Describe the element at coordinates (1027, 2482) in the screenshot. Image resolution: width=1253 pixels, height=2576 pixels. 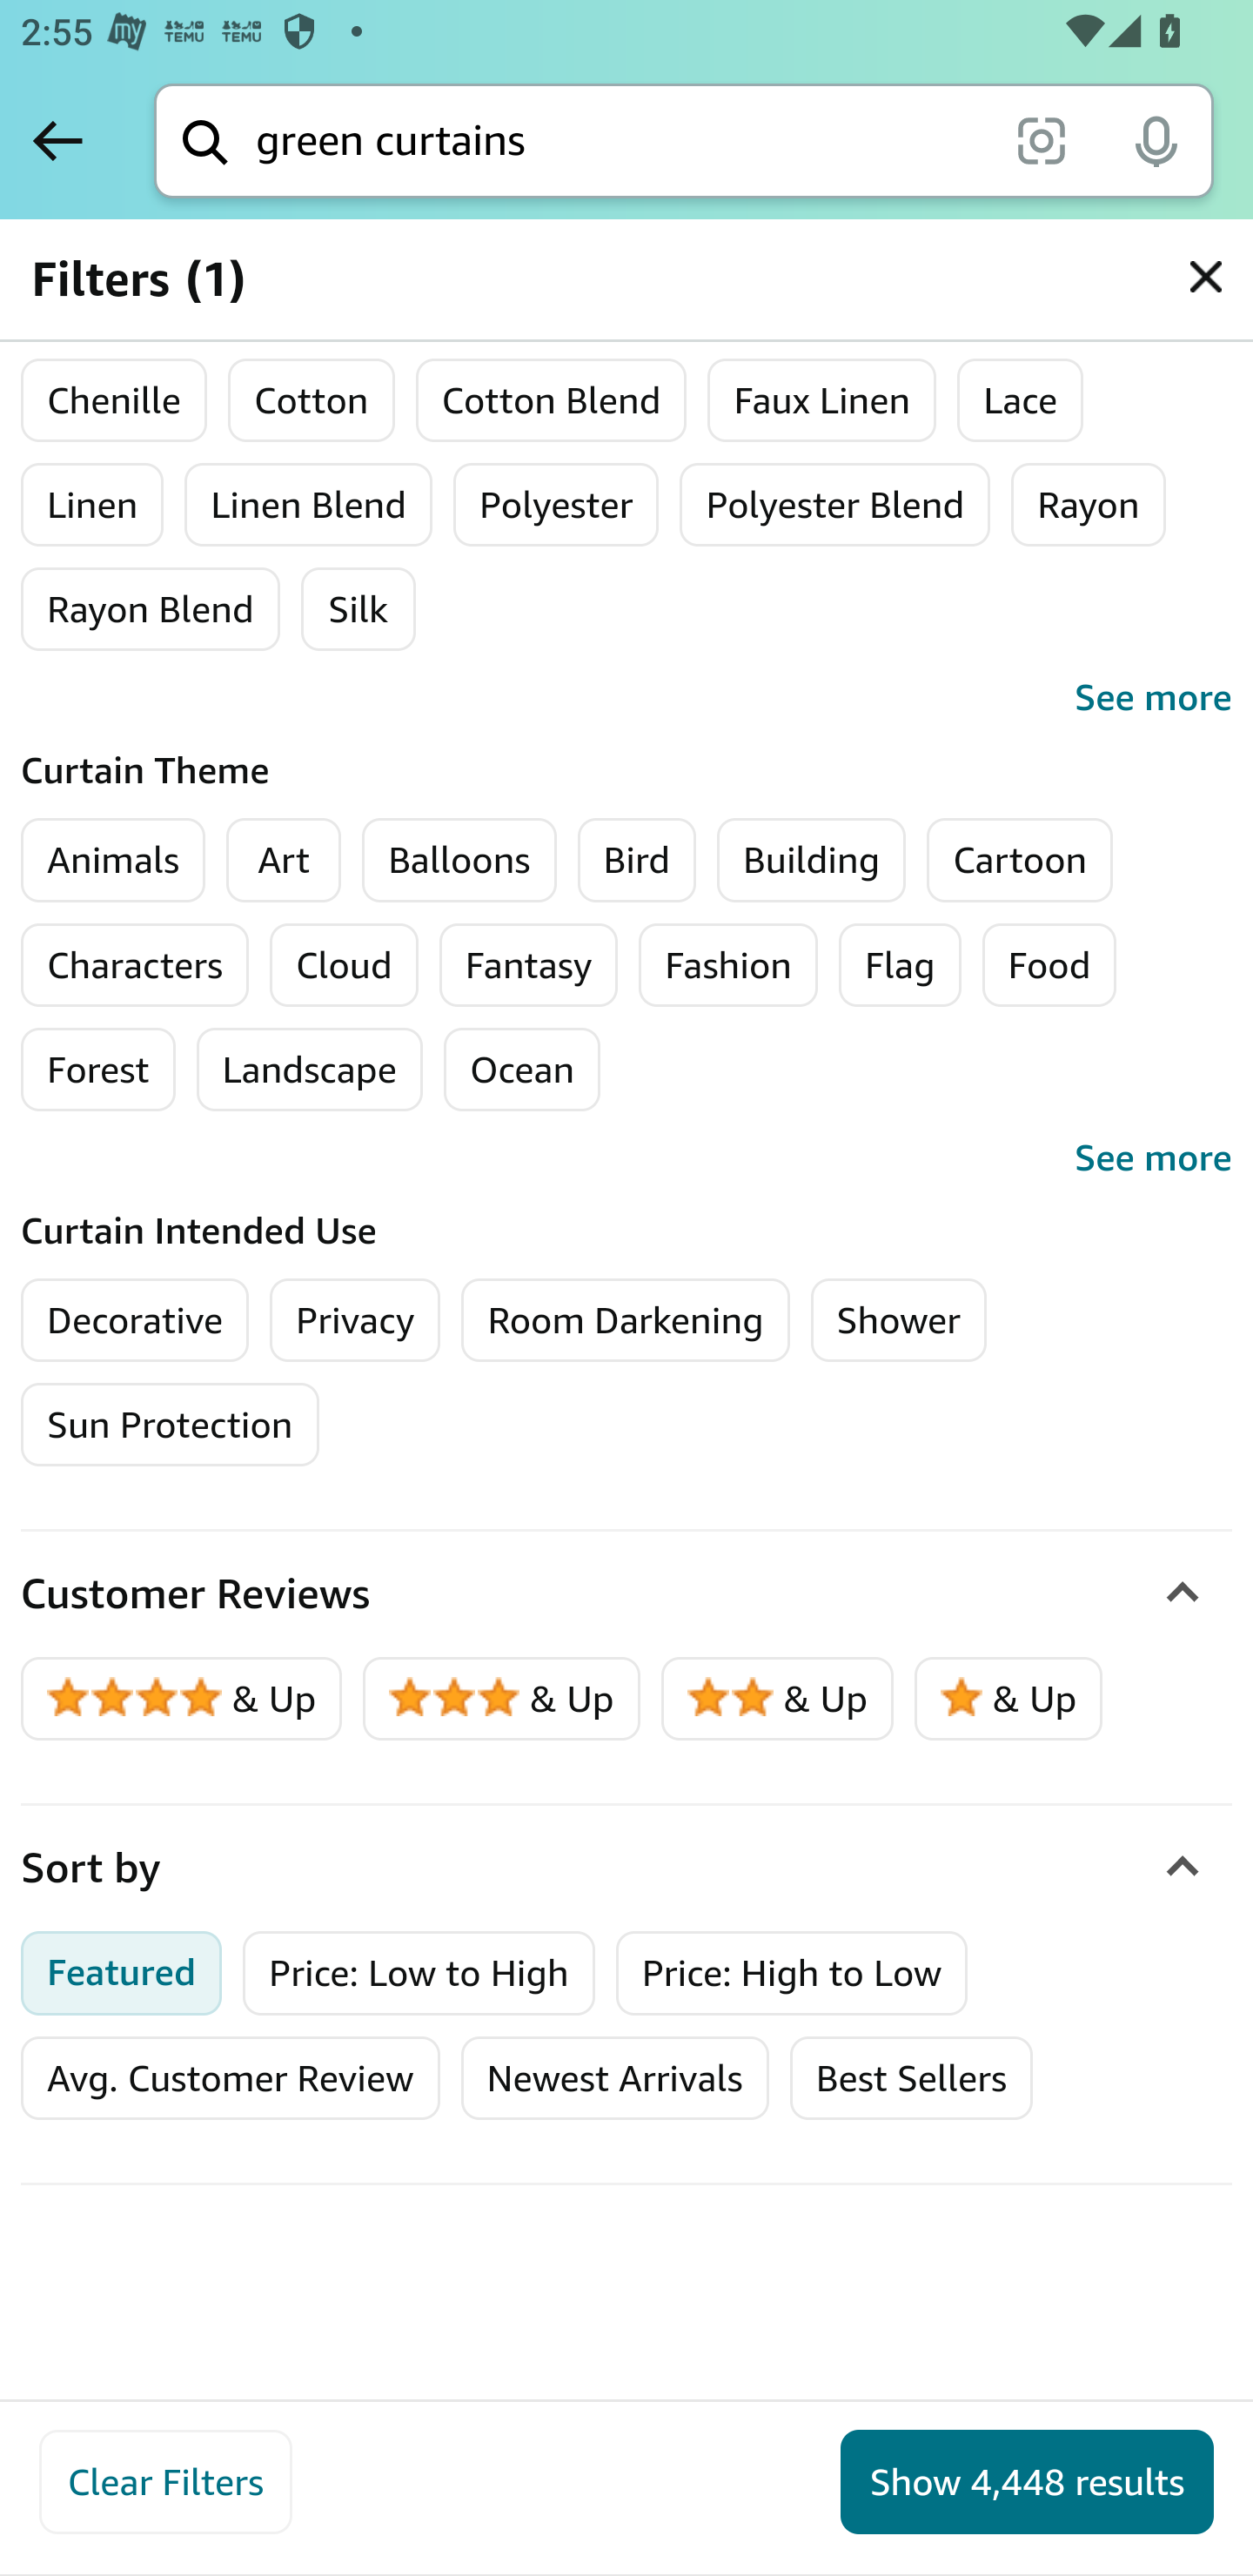
I see `Show 4,448 results` at that location.